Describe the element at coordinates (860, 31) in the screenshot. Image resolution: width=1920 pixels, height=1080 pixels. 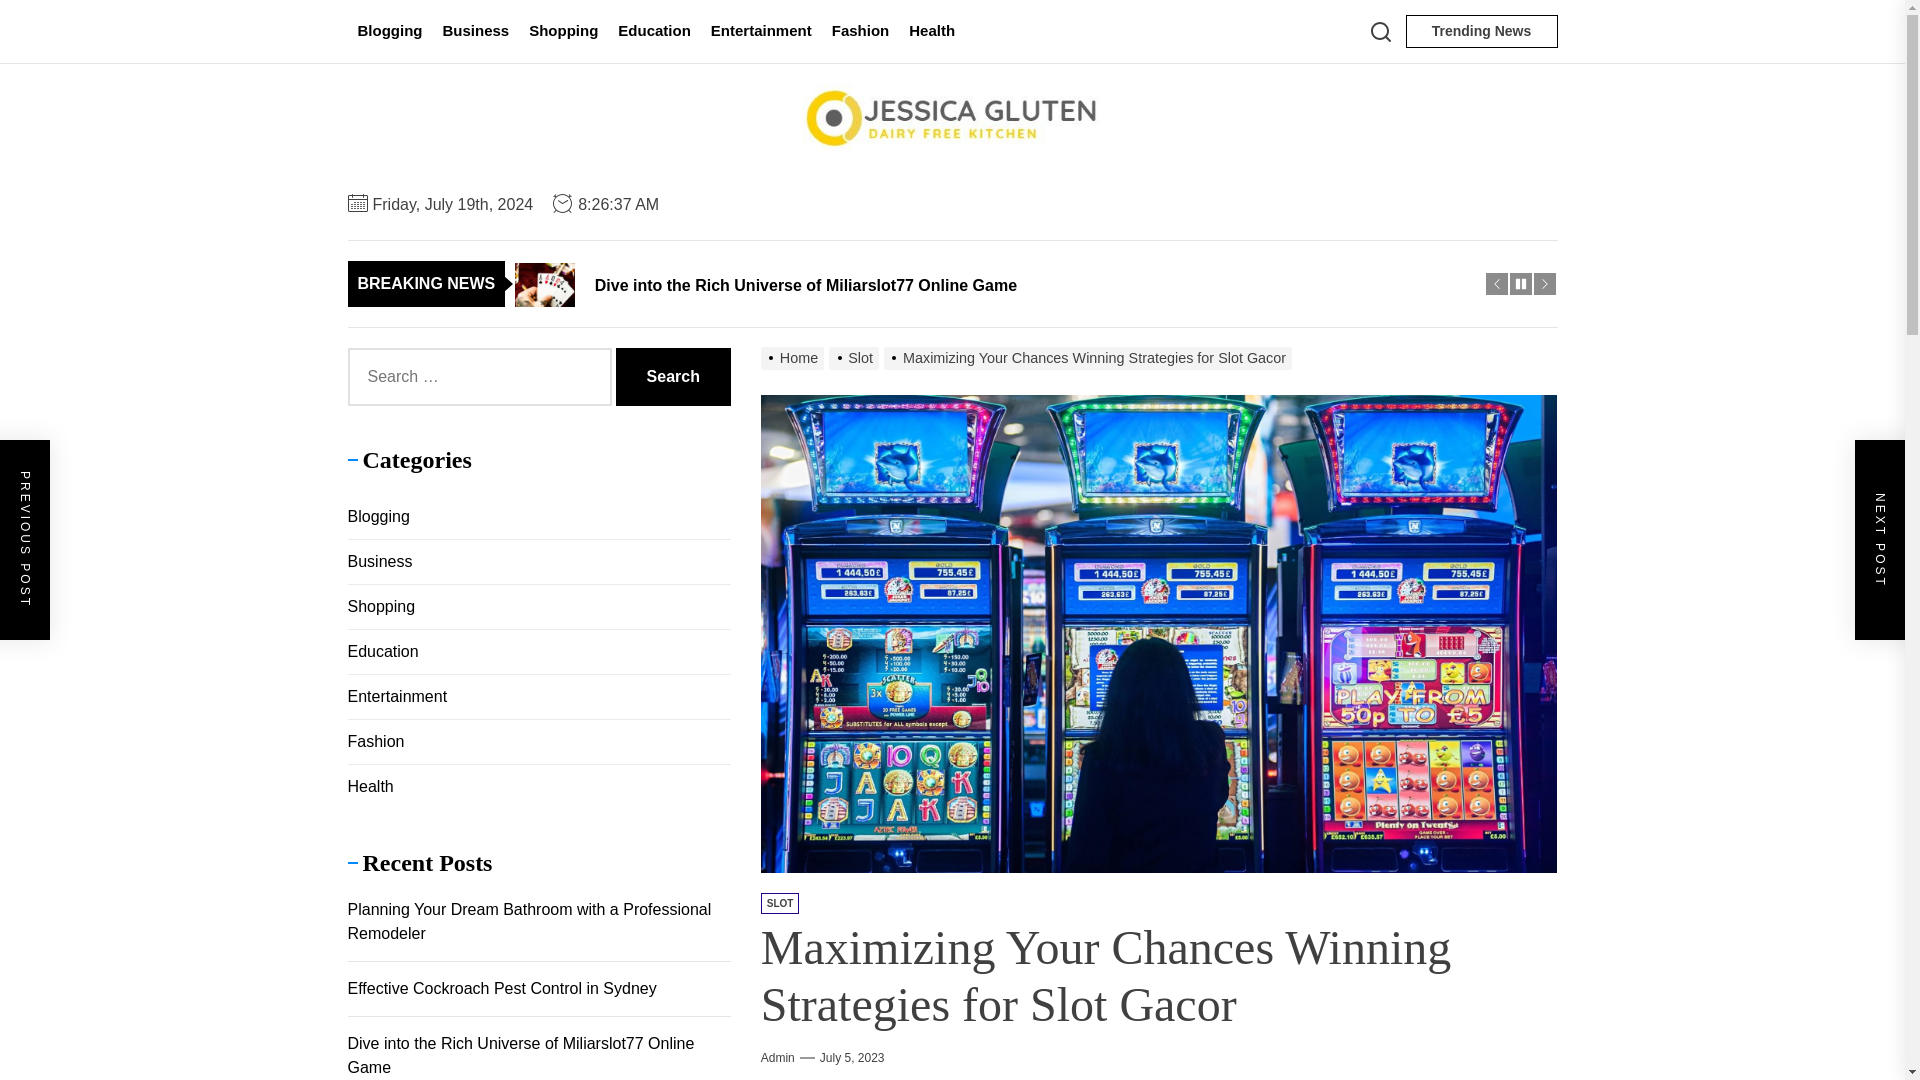
I see `Fashion` at that location.